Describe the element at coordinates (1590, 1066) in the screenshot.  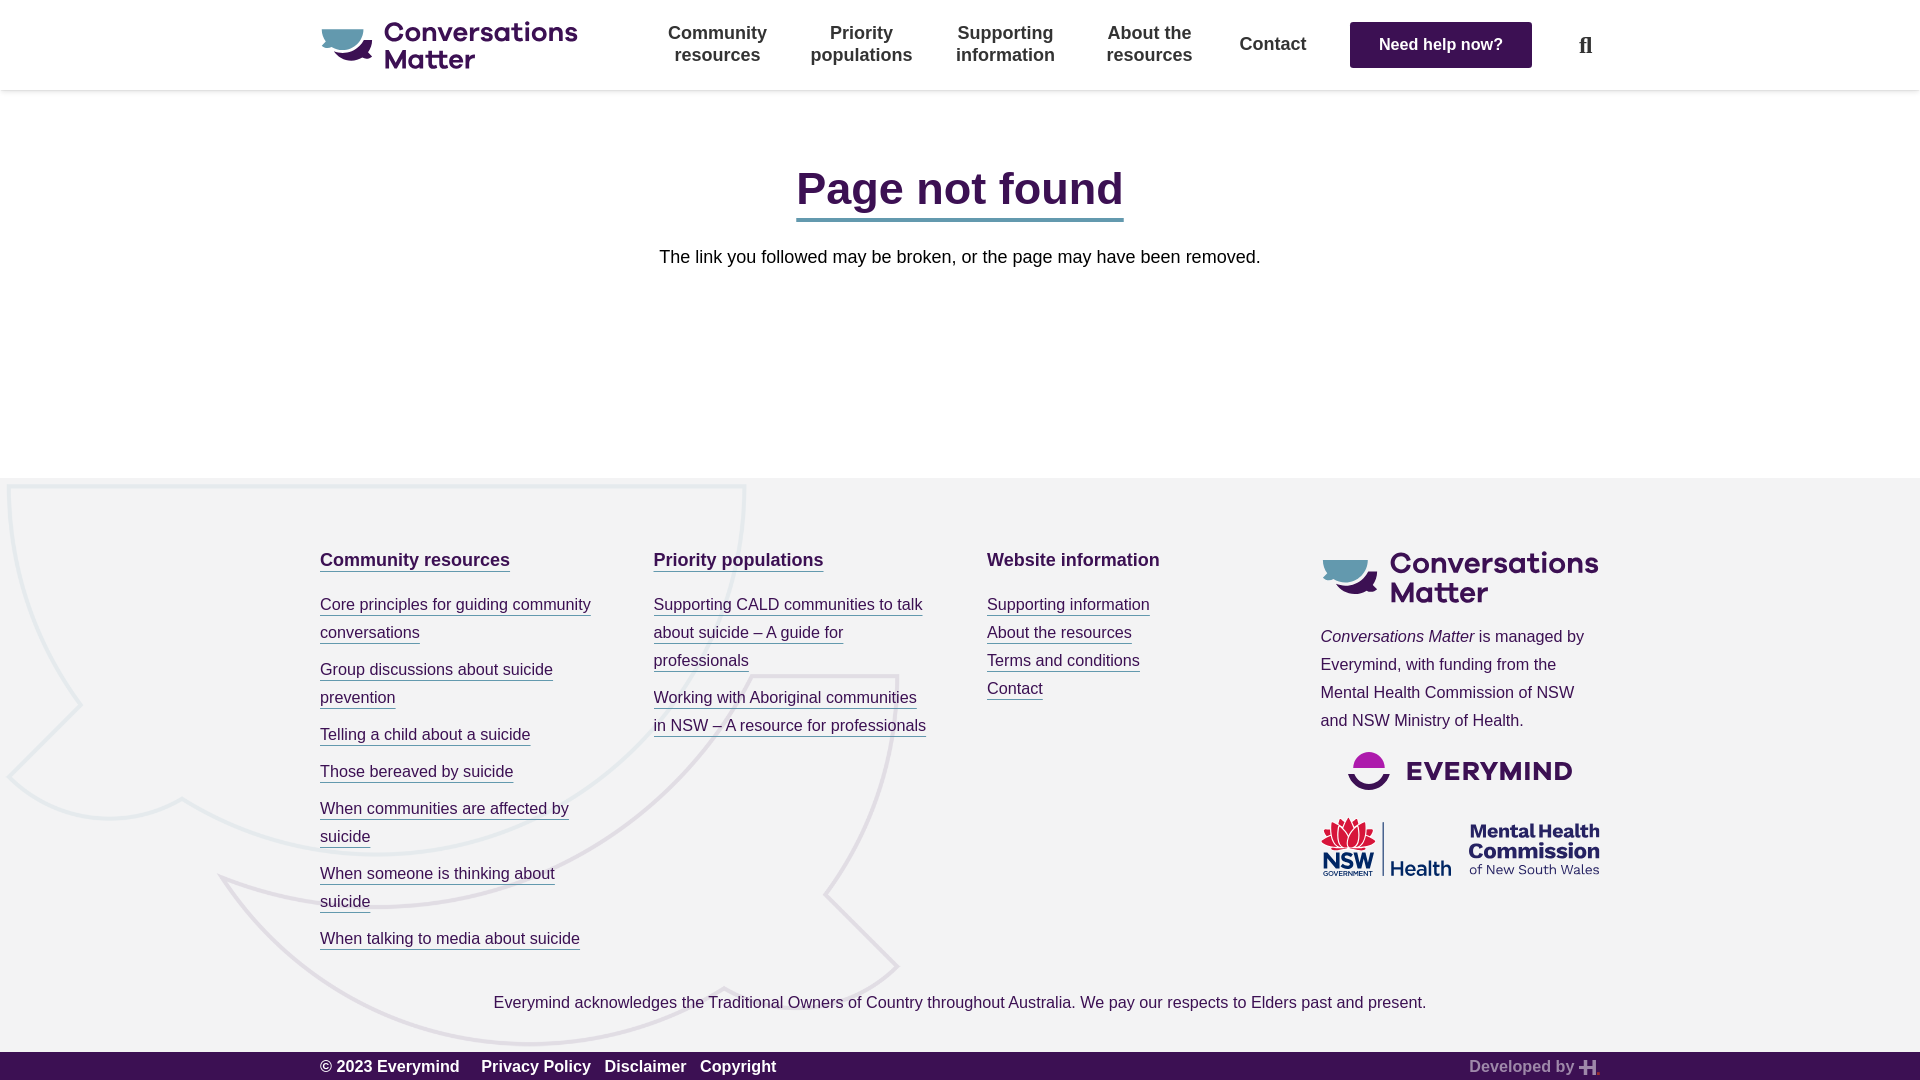
I see `Website Design and Development by HyperWeb Newcastle NSW` at that location.